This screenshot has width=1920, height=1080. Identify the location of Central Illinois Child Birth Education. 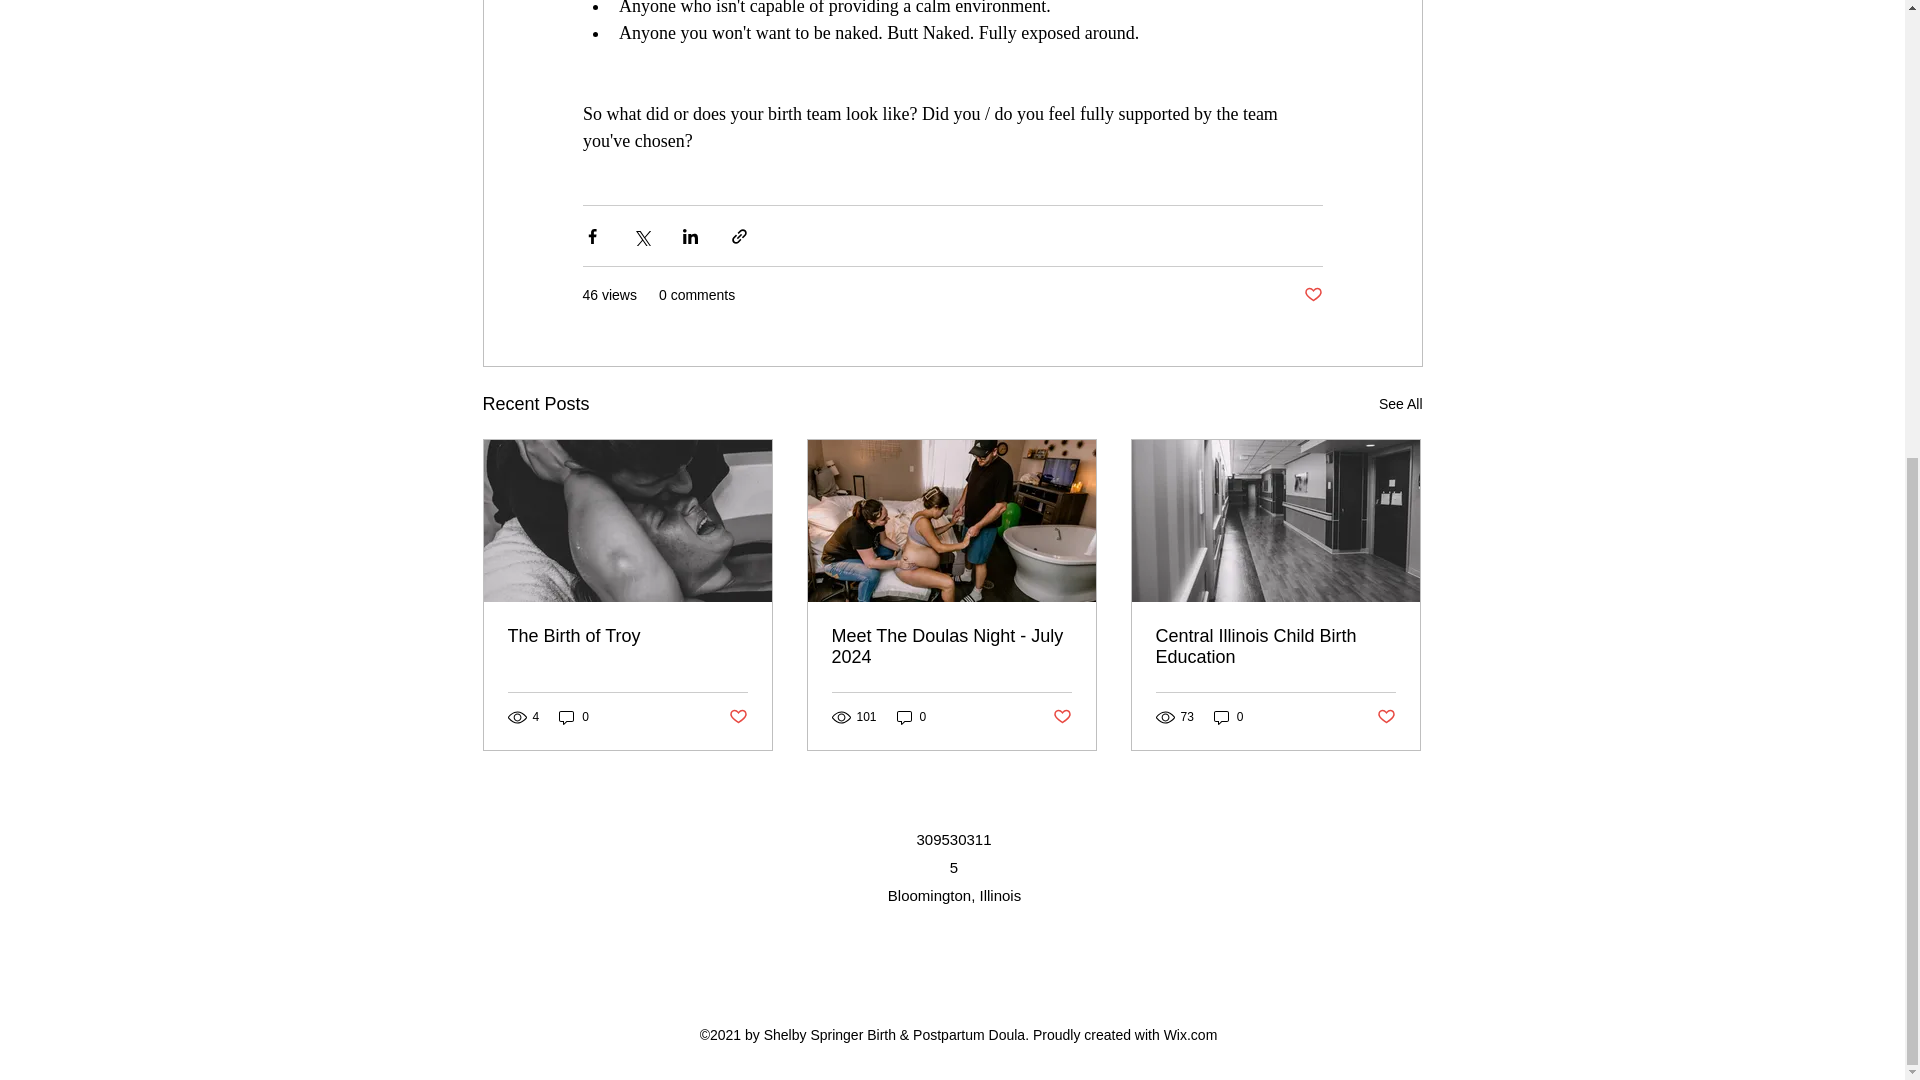
(1275, 647).